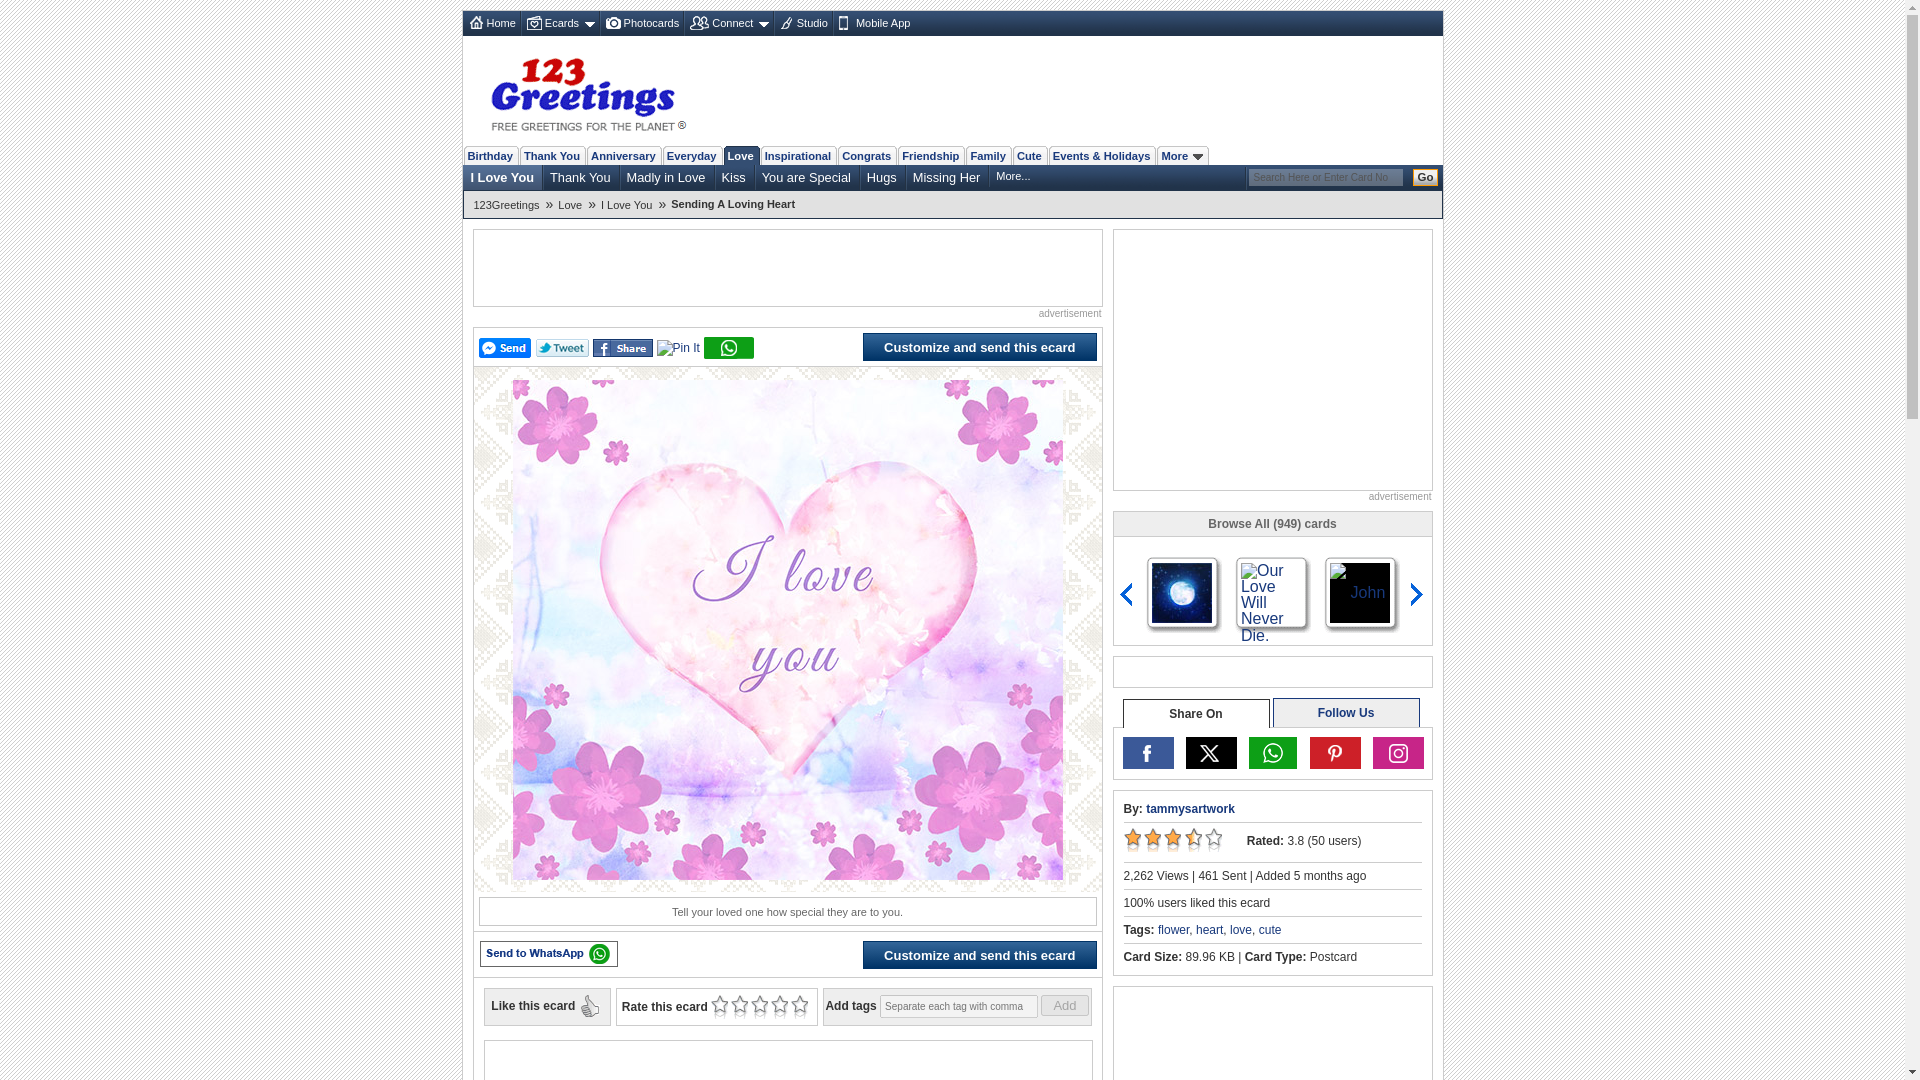 This screenshot has width=1920, height=1080. Describe the element at coordinates (666, 177) in the screenshot. I see `Madly in Love` at that location.